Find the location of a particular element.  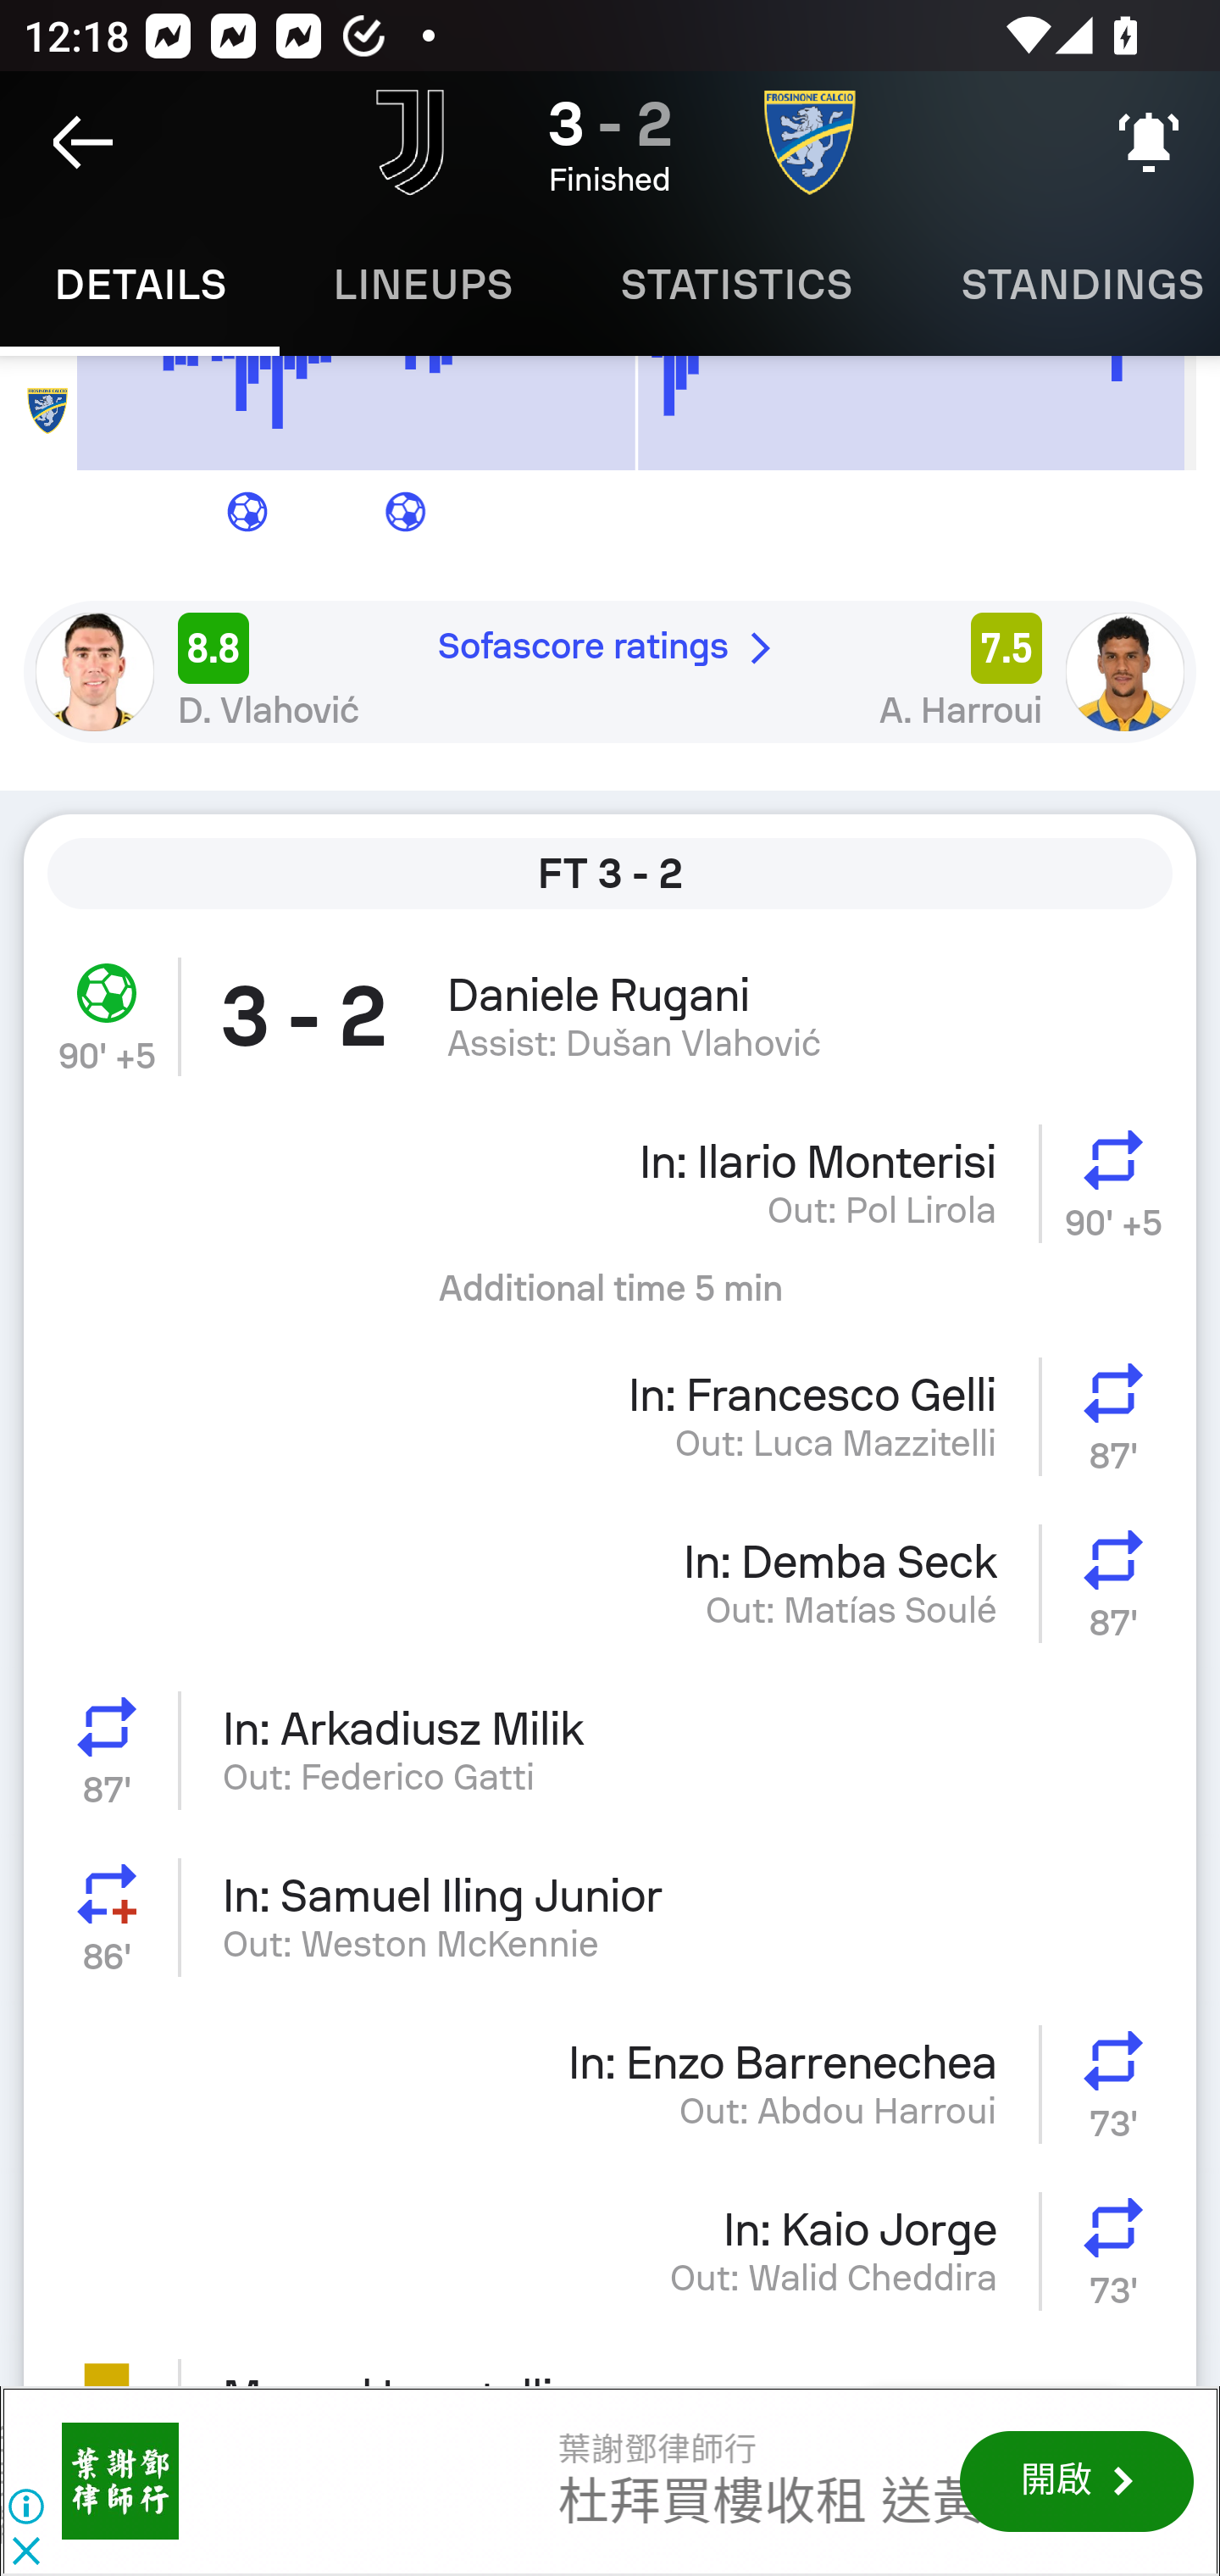

開啟 is located at coordinates (1076, 2480).